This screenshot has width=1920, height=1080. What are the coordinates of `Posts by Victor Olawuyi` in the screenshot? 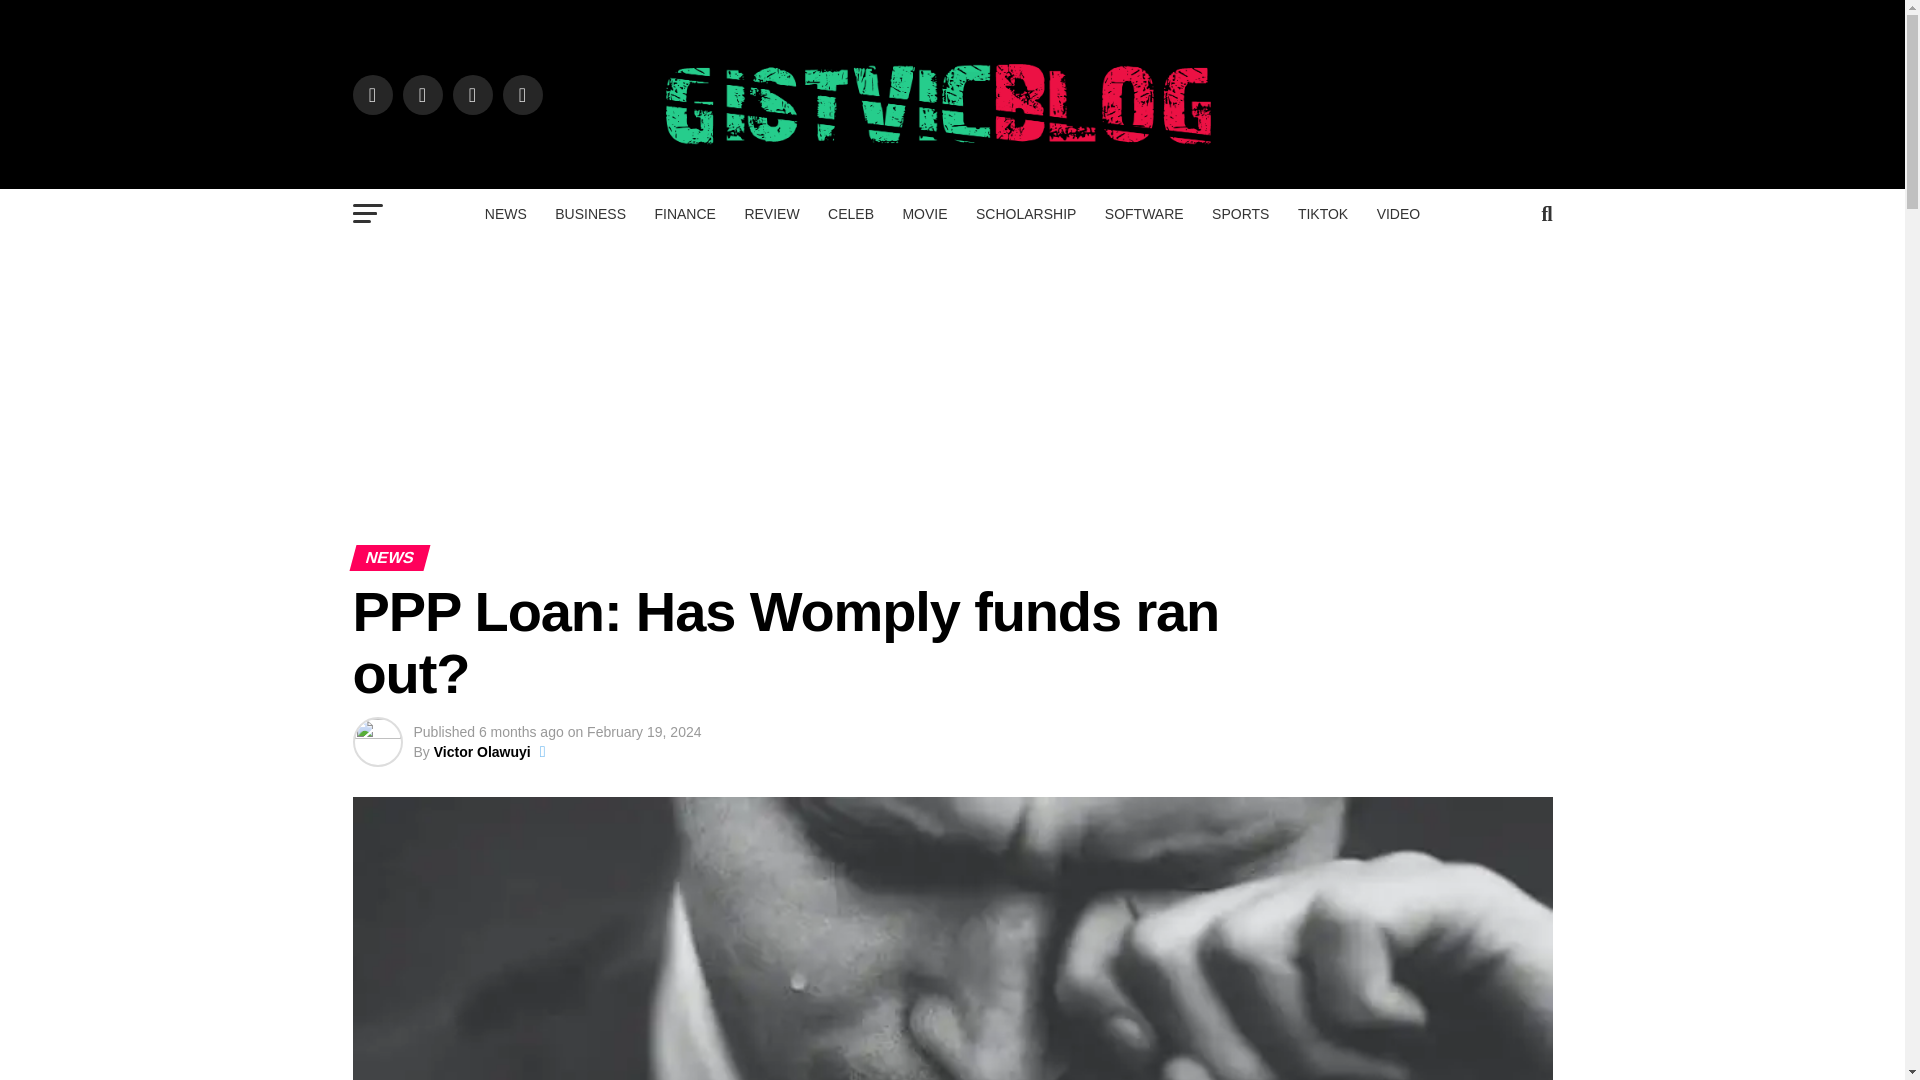 It's located at (482, 752).